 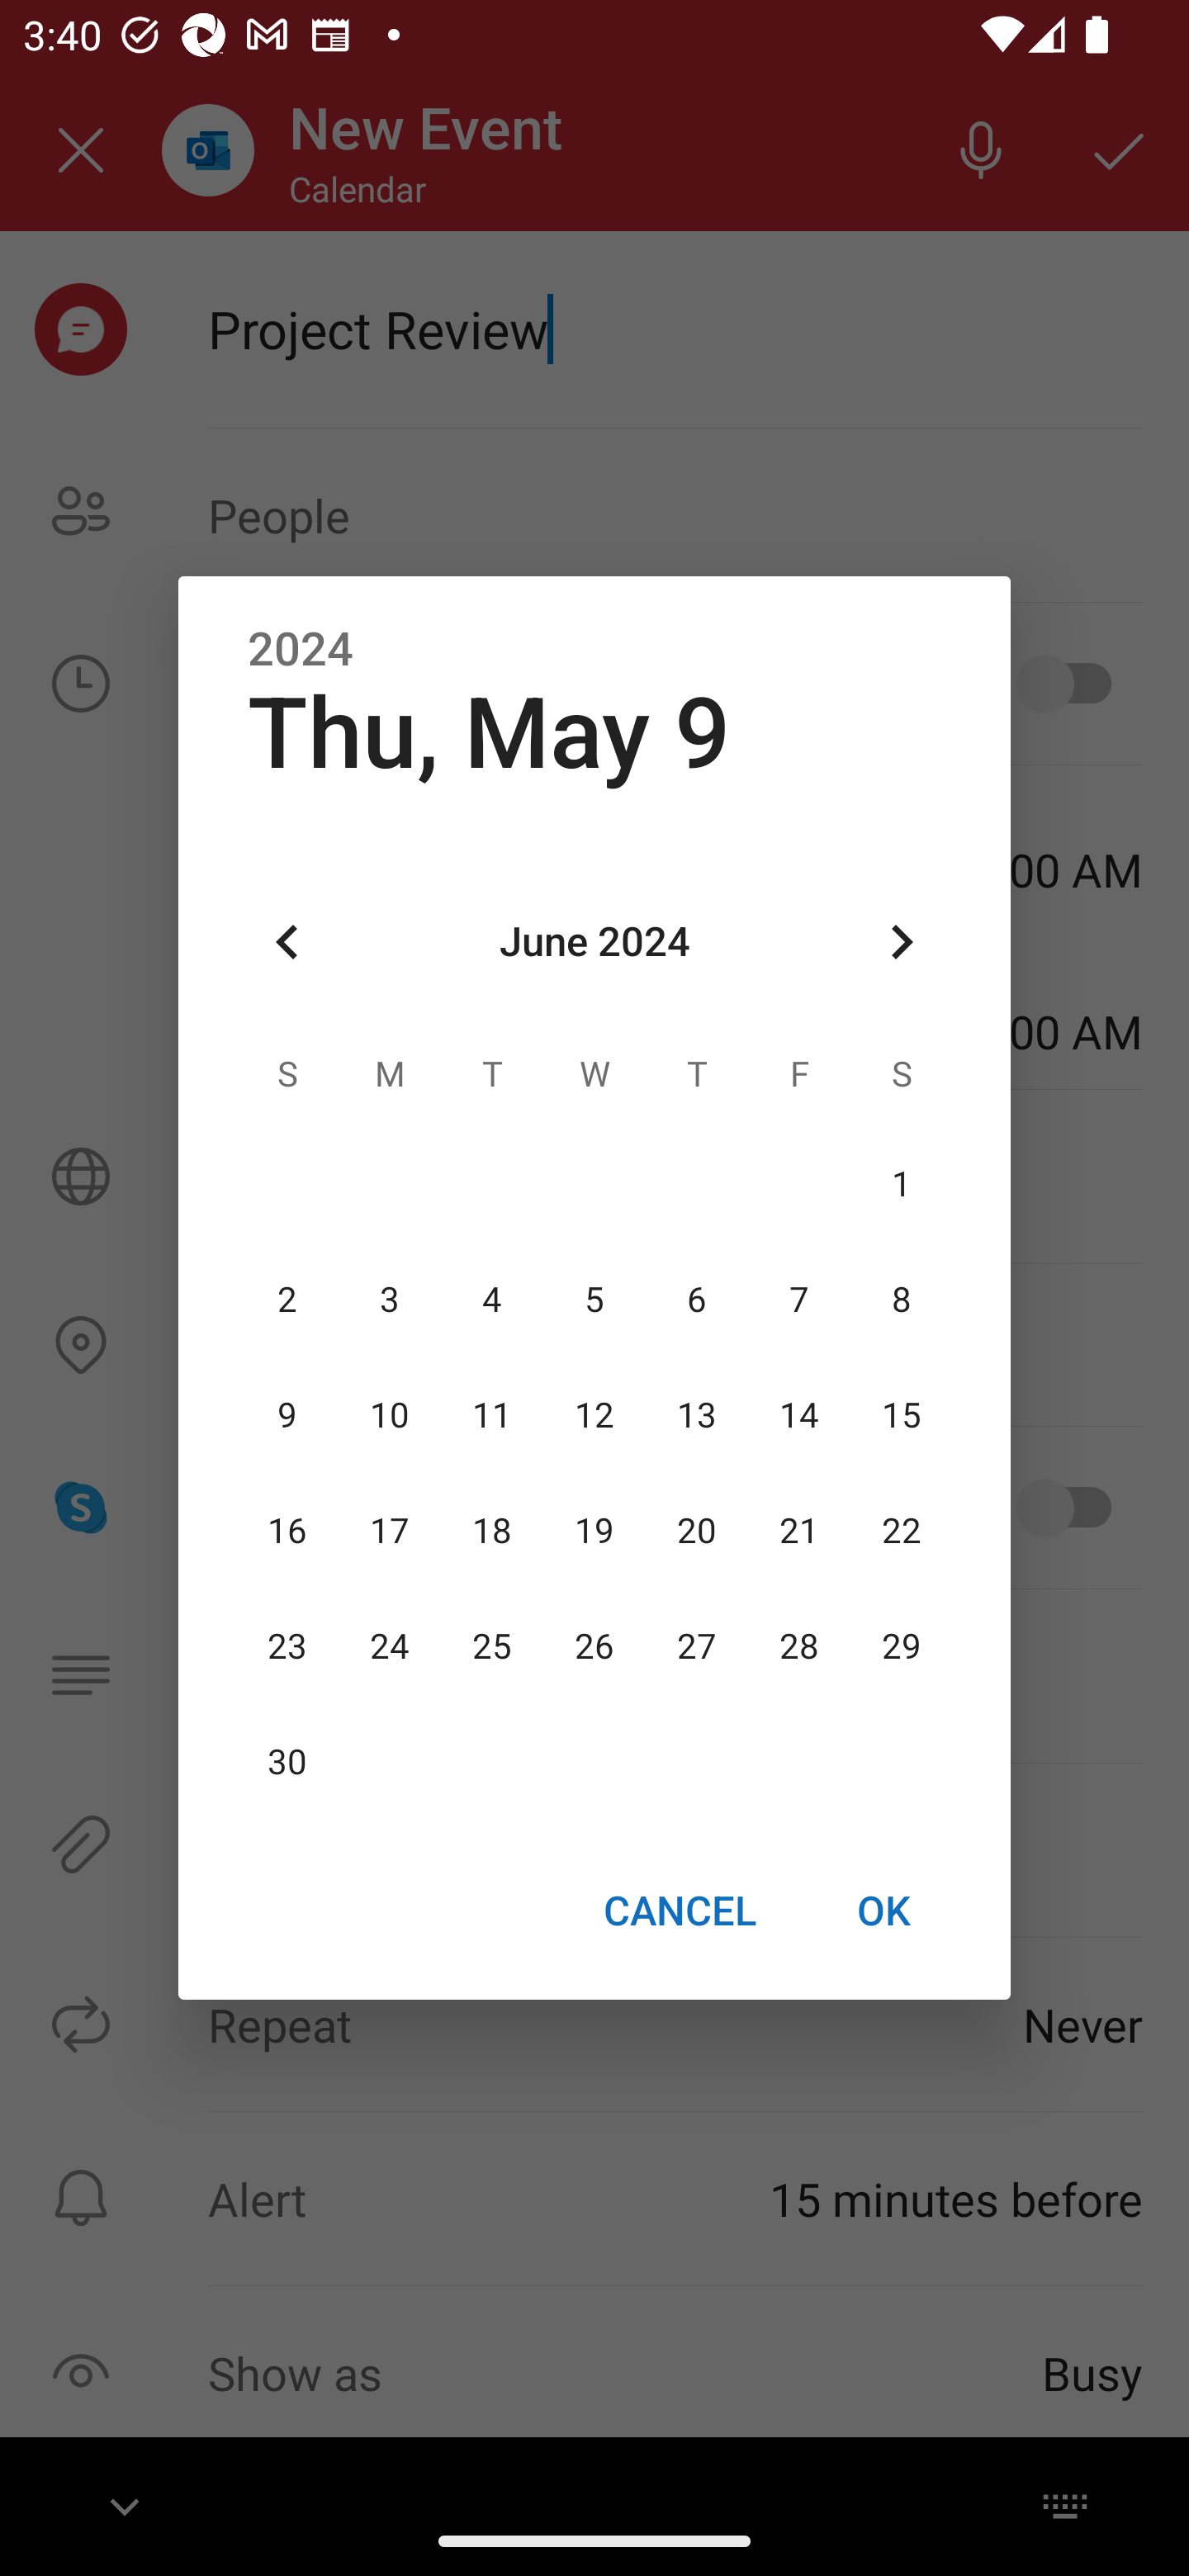 I want to click on 23 23 June 2024, so click(x=287, y=1647).